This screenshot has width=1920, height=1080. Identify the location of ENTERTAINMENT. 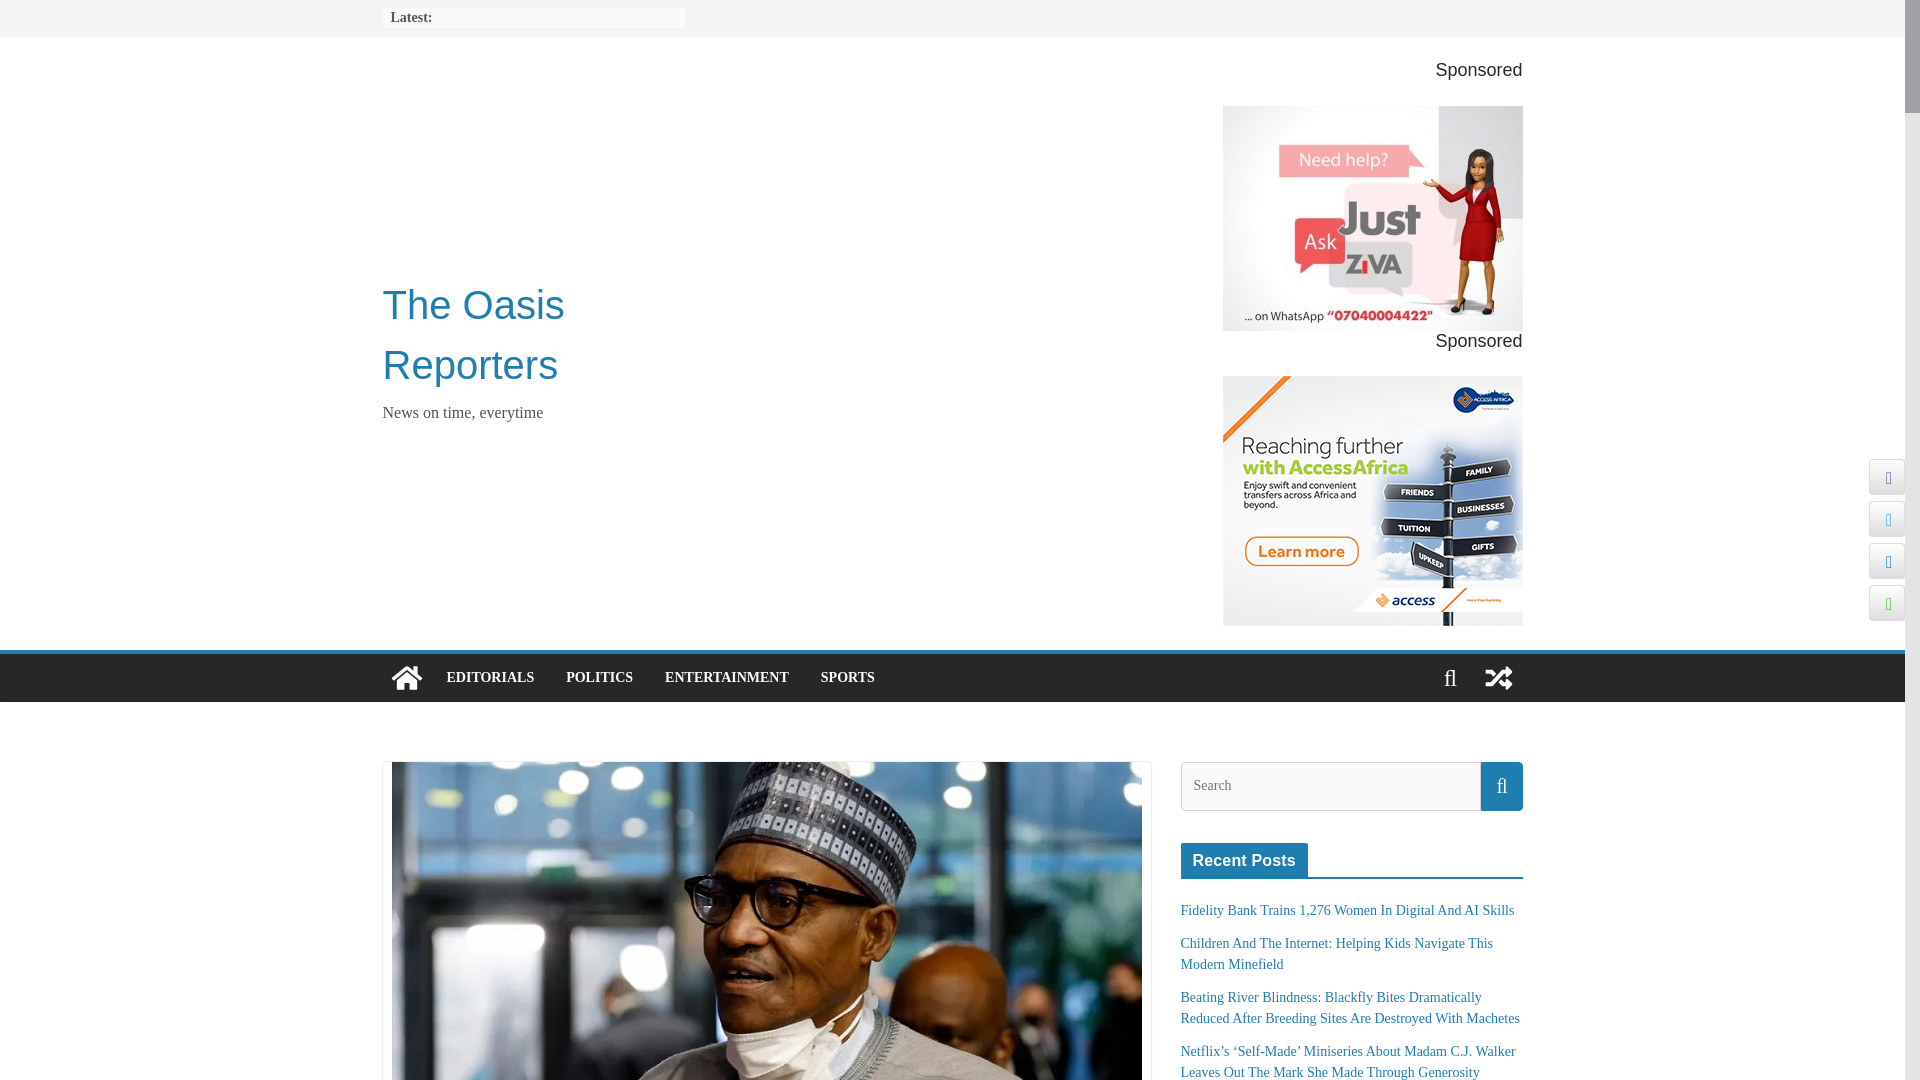
(726, 678).